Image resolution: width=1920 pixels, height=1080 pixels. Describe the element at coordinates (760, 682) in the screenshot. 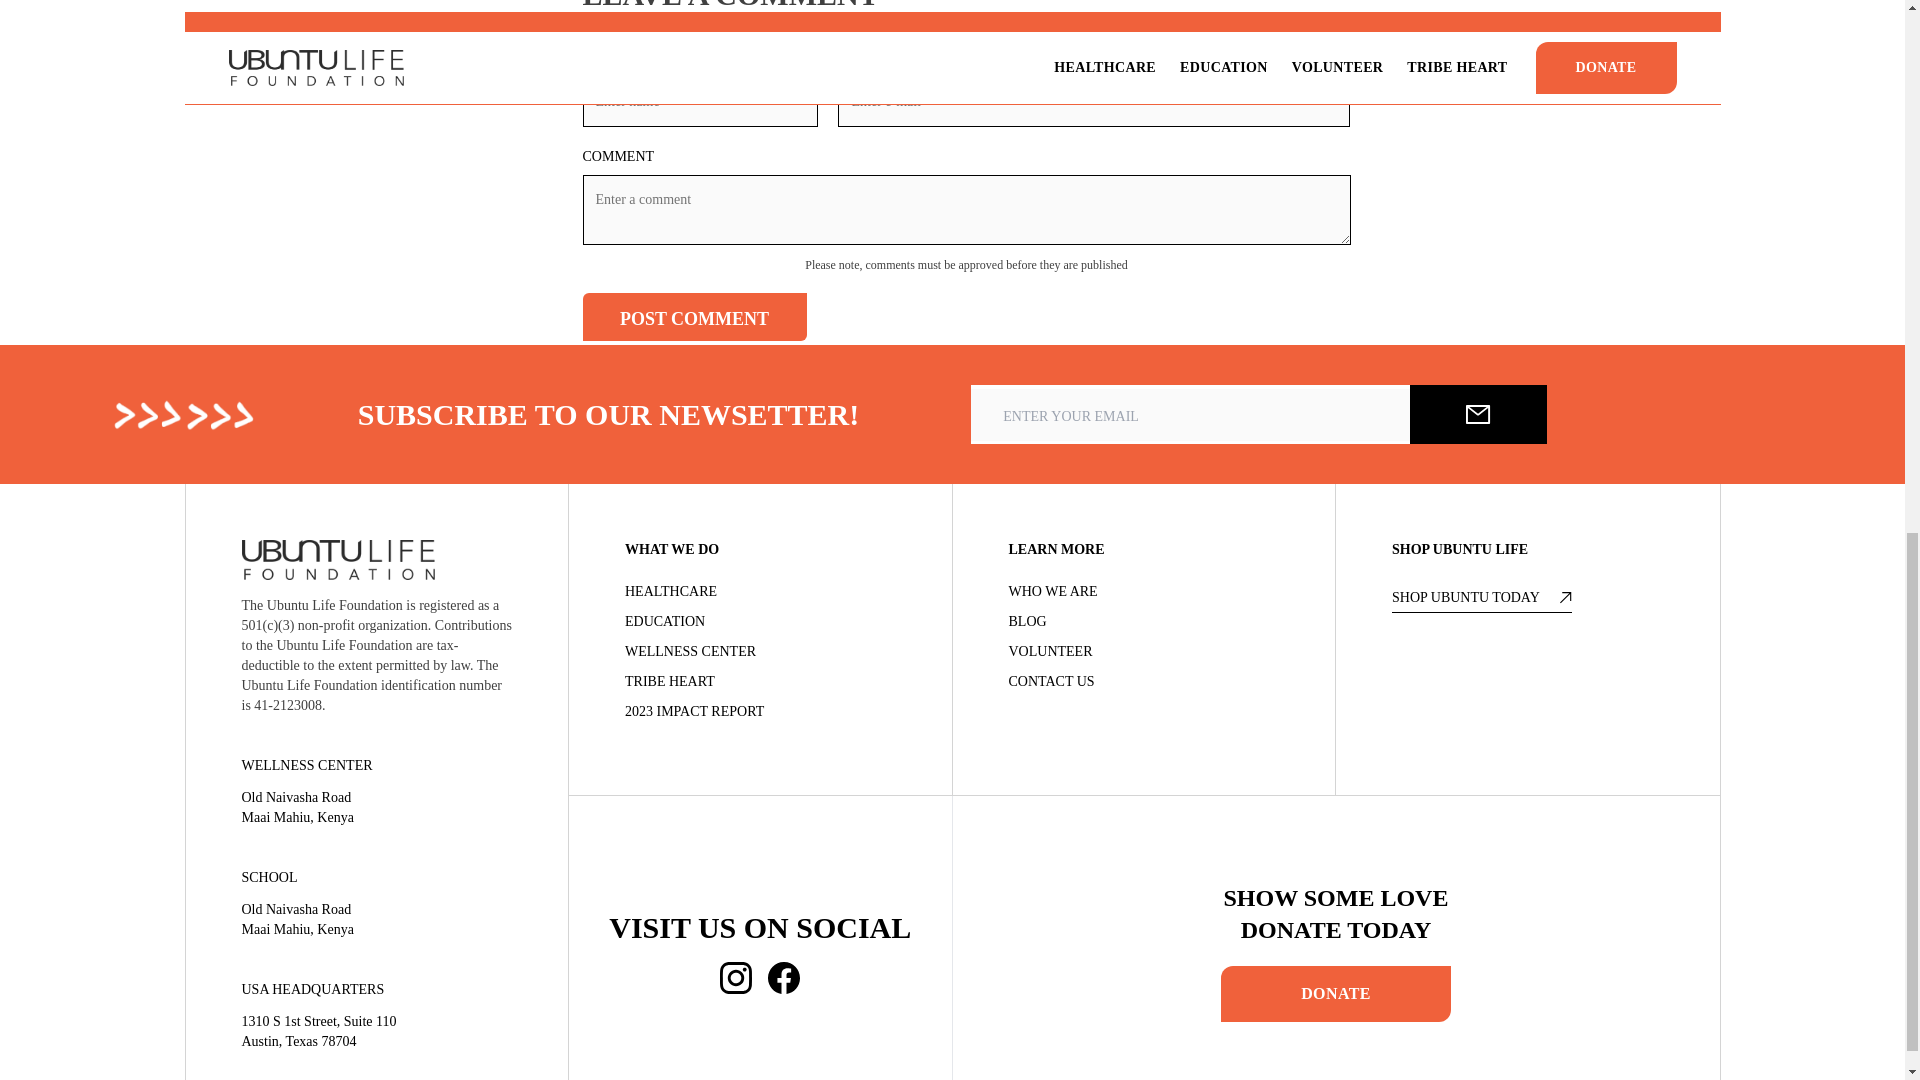

I see `TRIBE HEART` at that location.